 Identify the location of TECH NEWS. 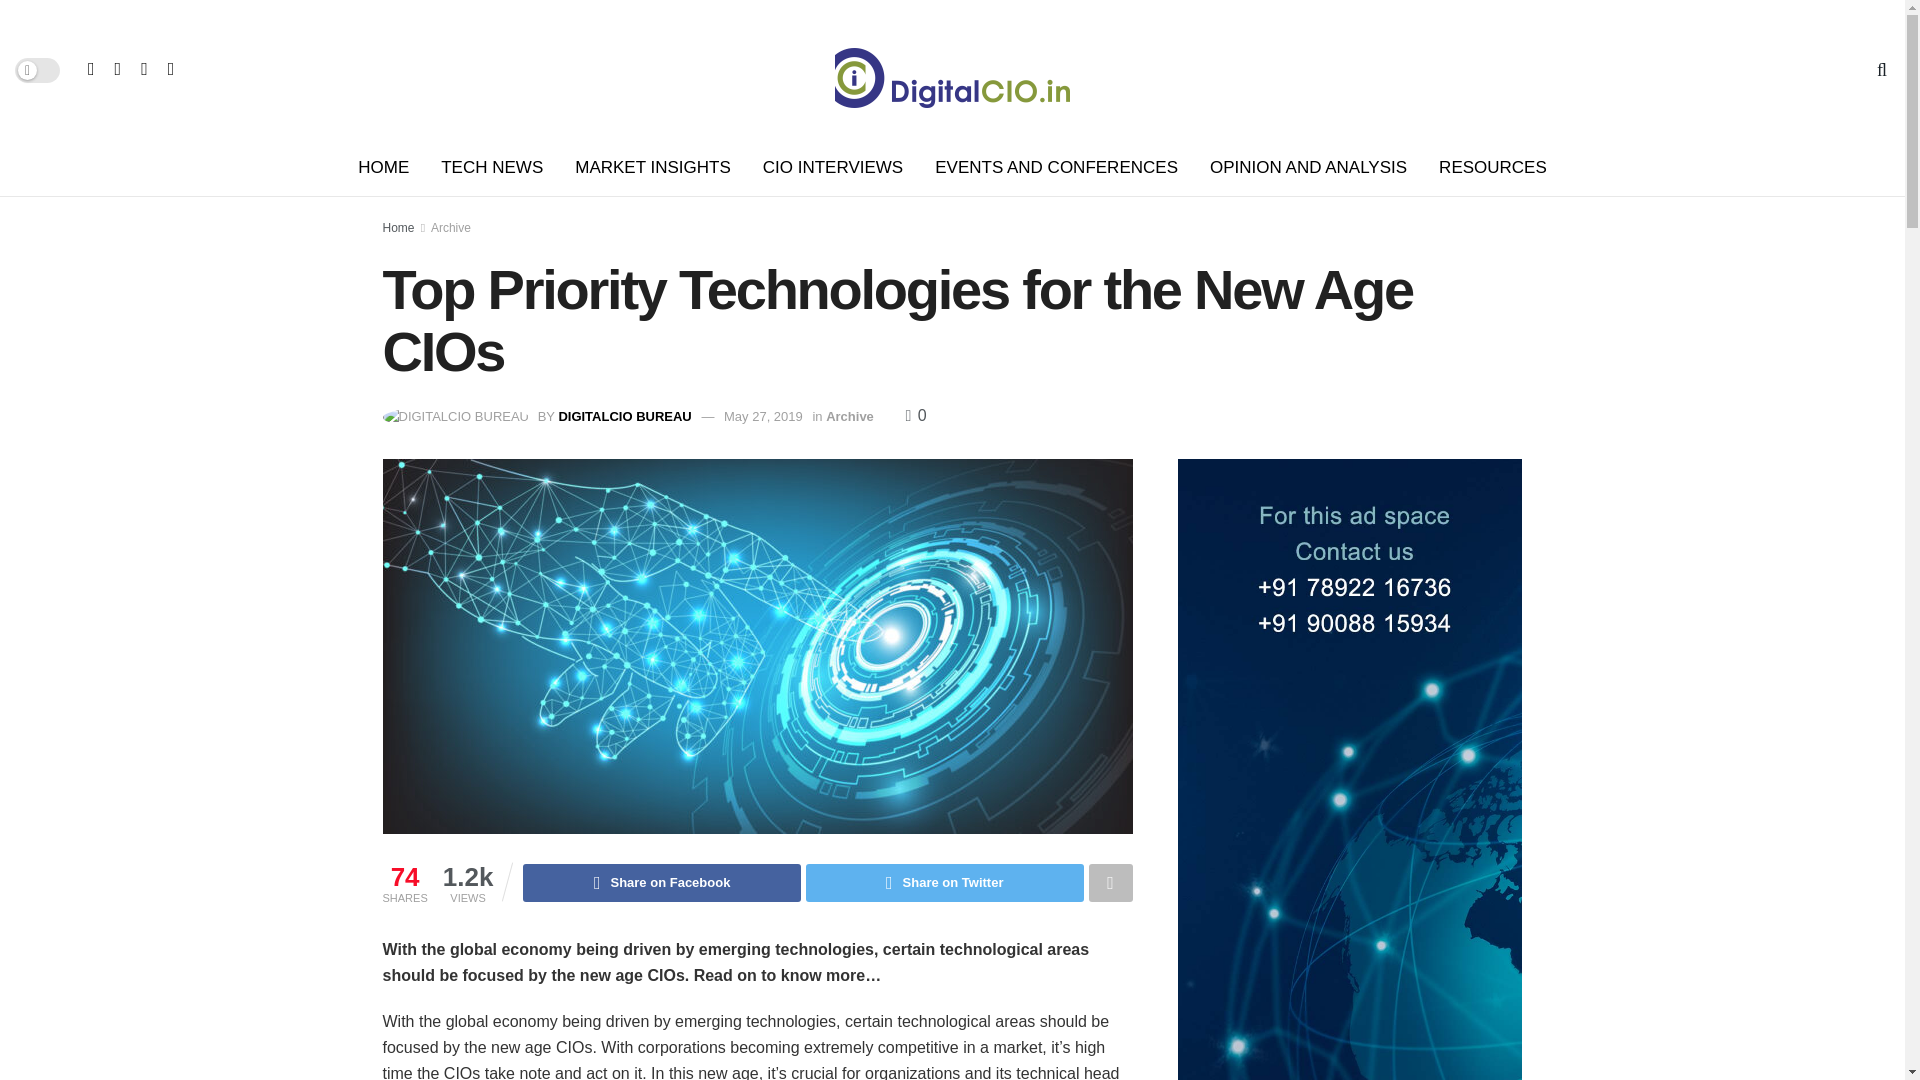
(491, 168).